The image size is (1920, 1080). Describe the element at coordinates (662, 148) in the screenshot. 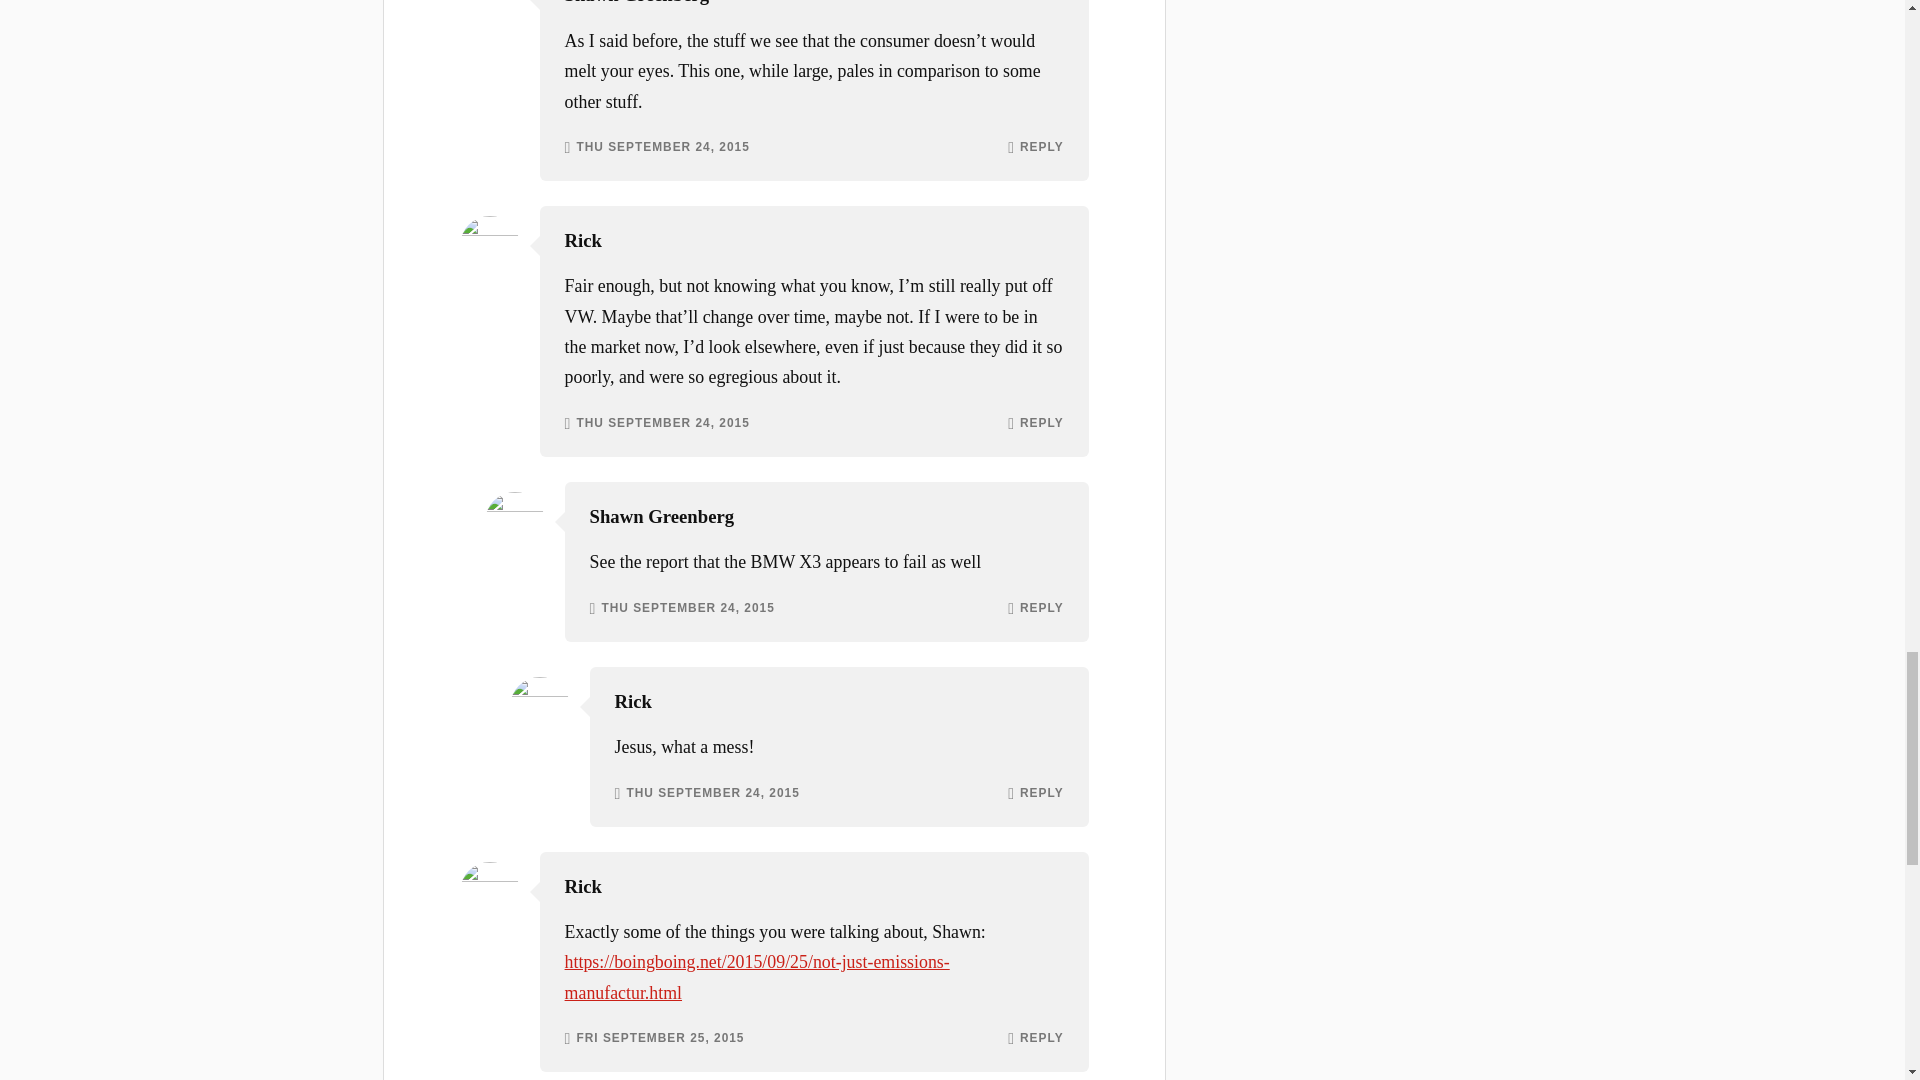

I see `THU SEPTEMBER 24, 2015` at that location.